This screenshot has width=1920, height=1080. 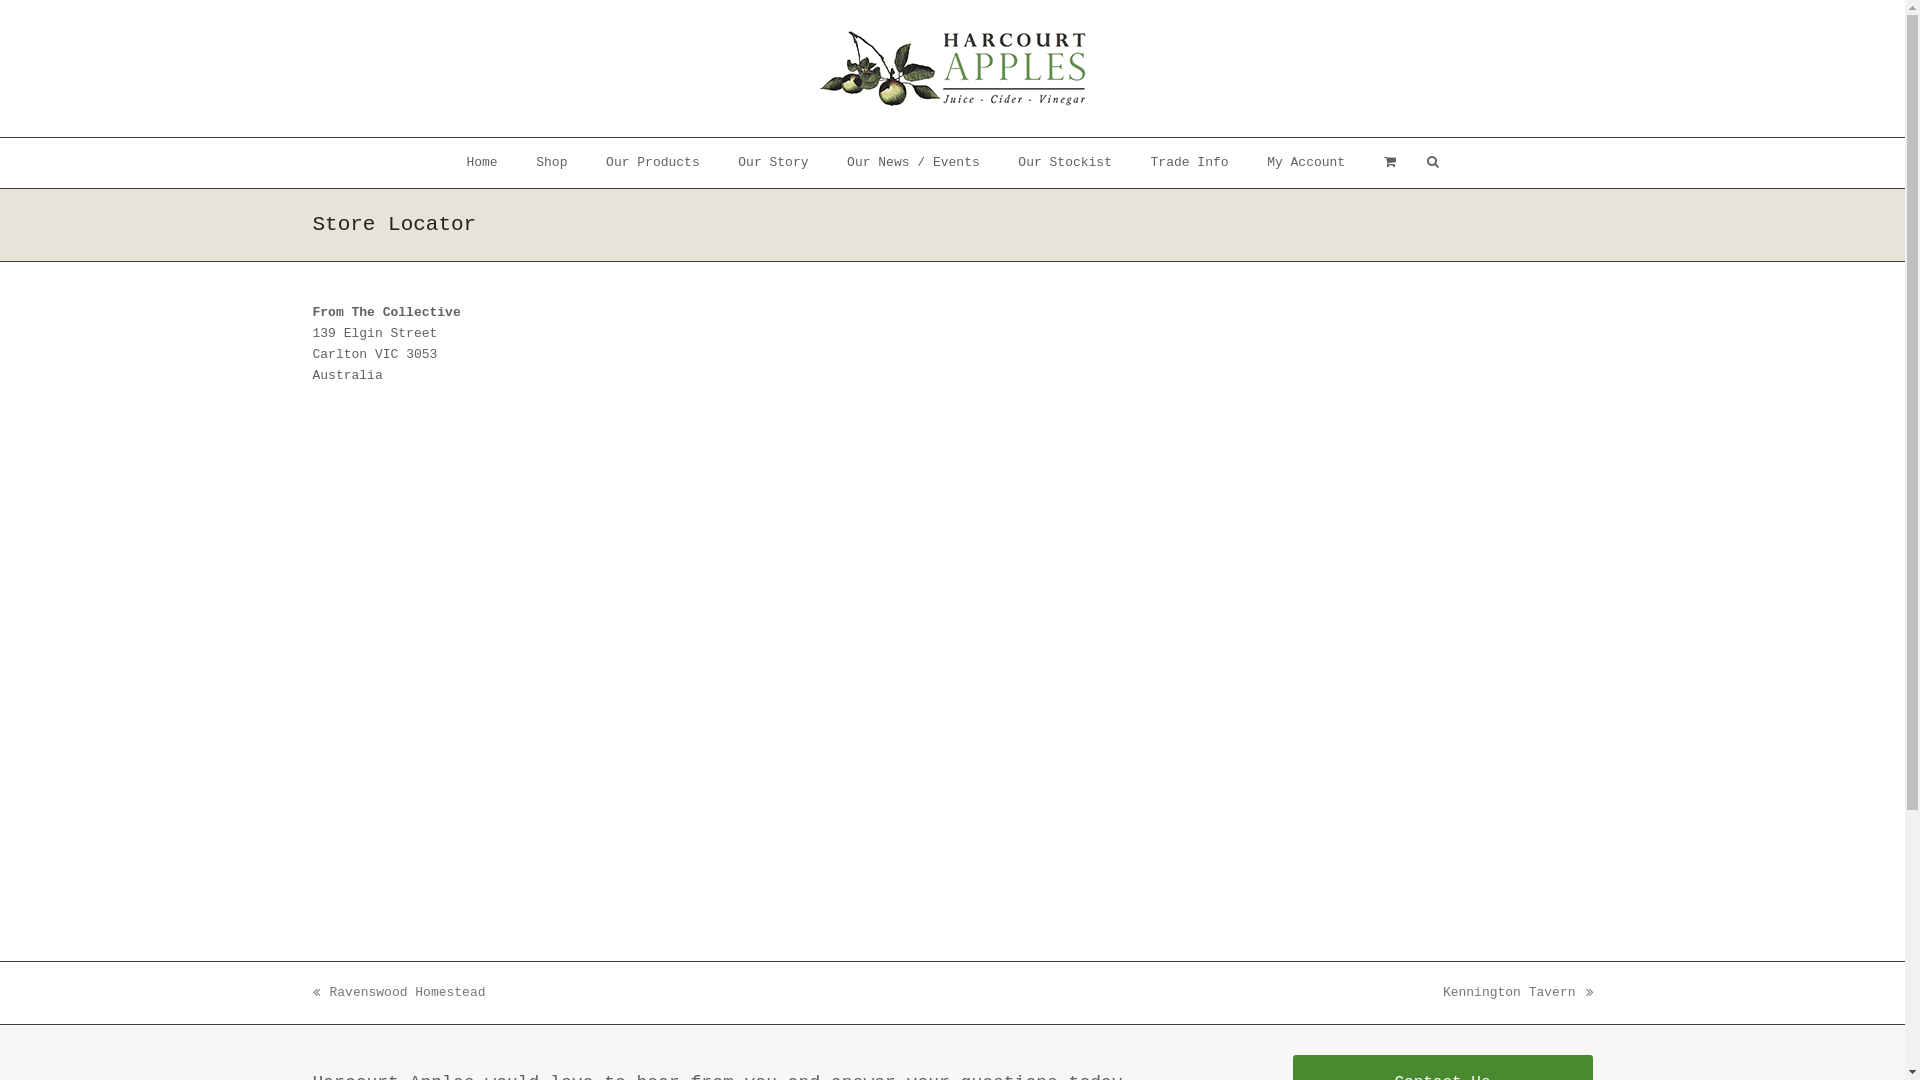 I want to click on Our Stockist, so click(x=1064, y=163).